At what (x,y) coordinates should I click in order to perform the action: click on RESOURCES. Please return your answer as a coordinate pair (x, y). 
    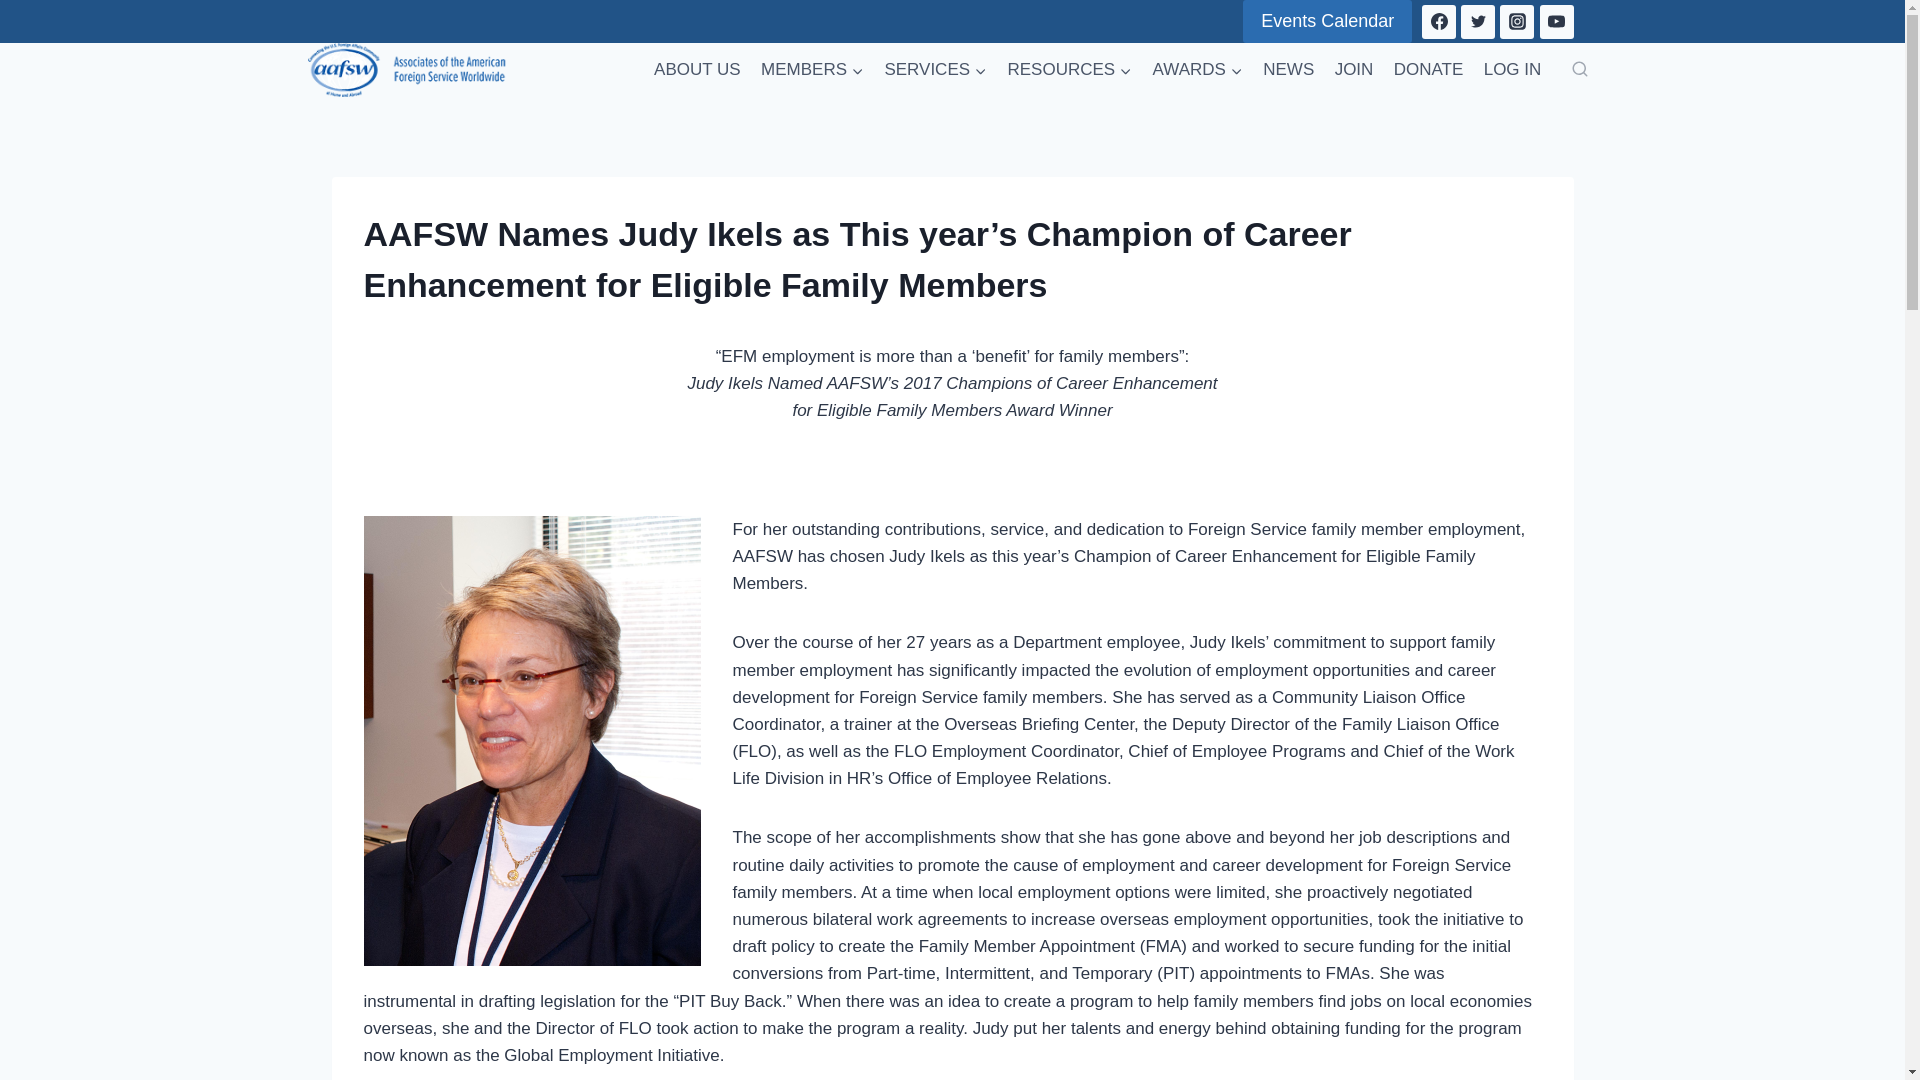
    Looking at the image, I should click on (1069, 70).